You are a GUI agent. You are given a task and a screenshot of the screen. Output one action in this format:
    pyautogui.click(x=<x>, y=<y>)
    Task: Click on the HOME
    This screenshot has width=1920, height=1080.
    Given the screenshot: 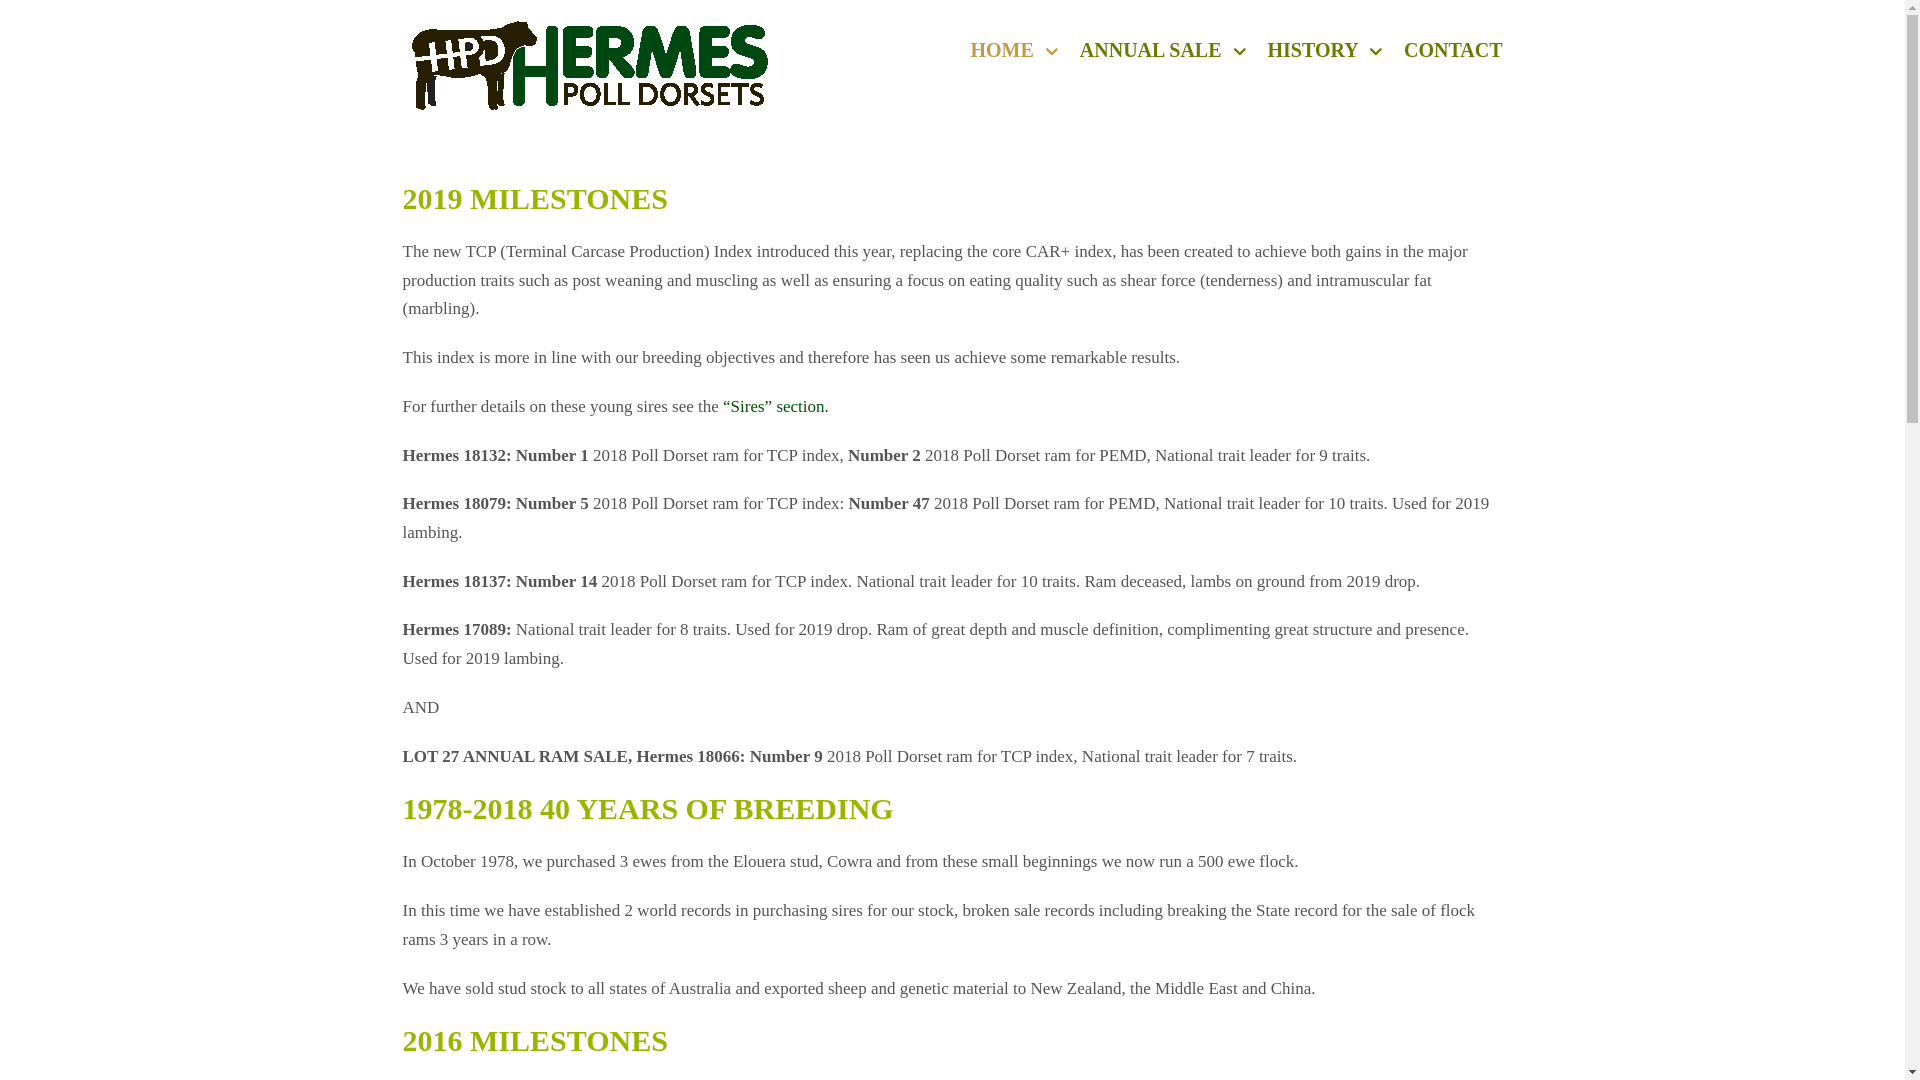 What is the action you would take?
    pyautogui.click(x=1014, y=50)
    